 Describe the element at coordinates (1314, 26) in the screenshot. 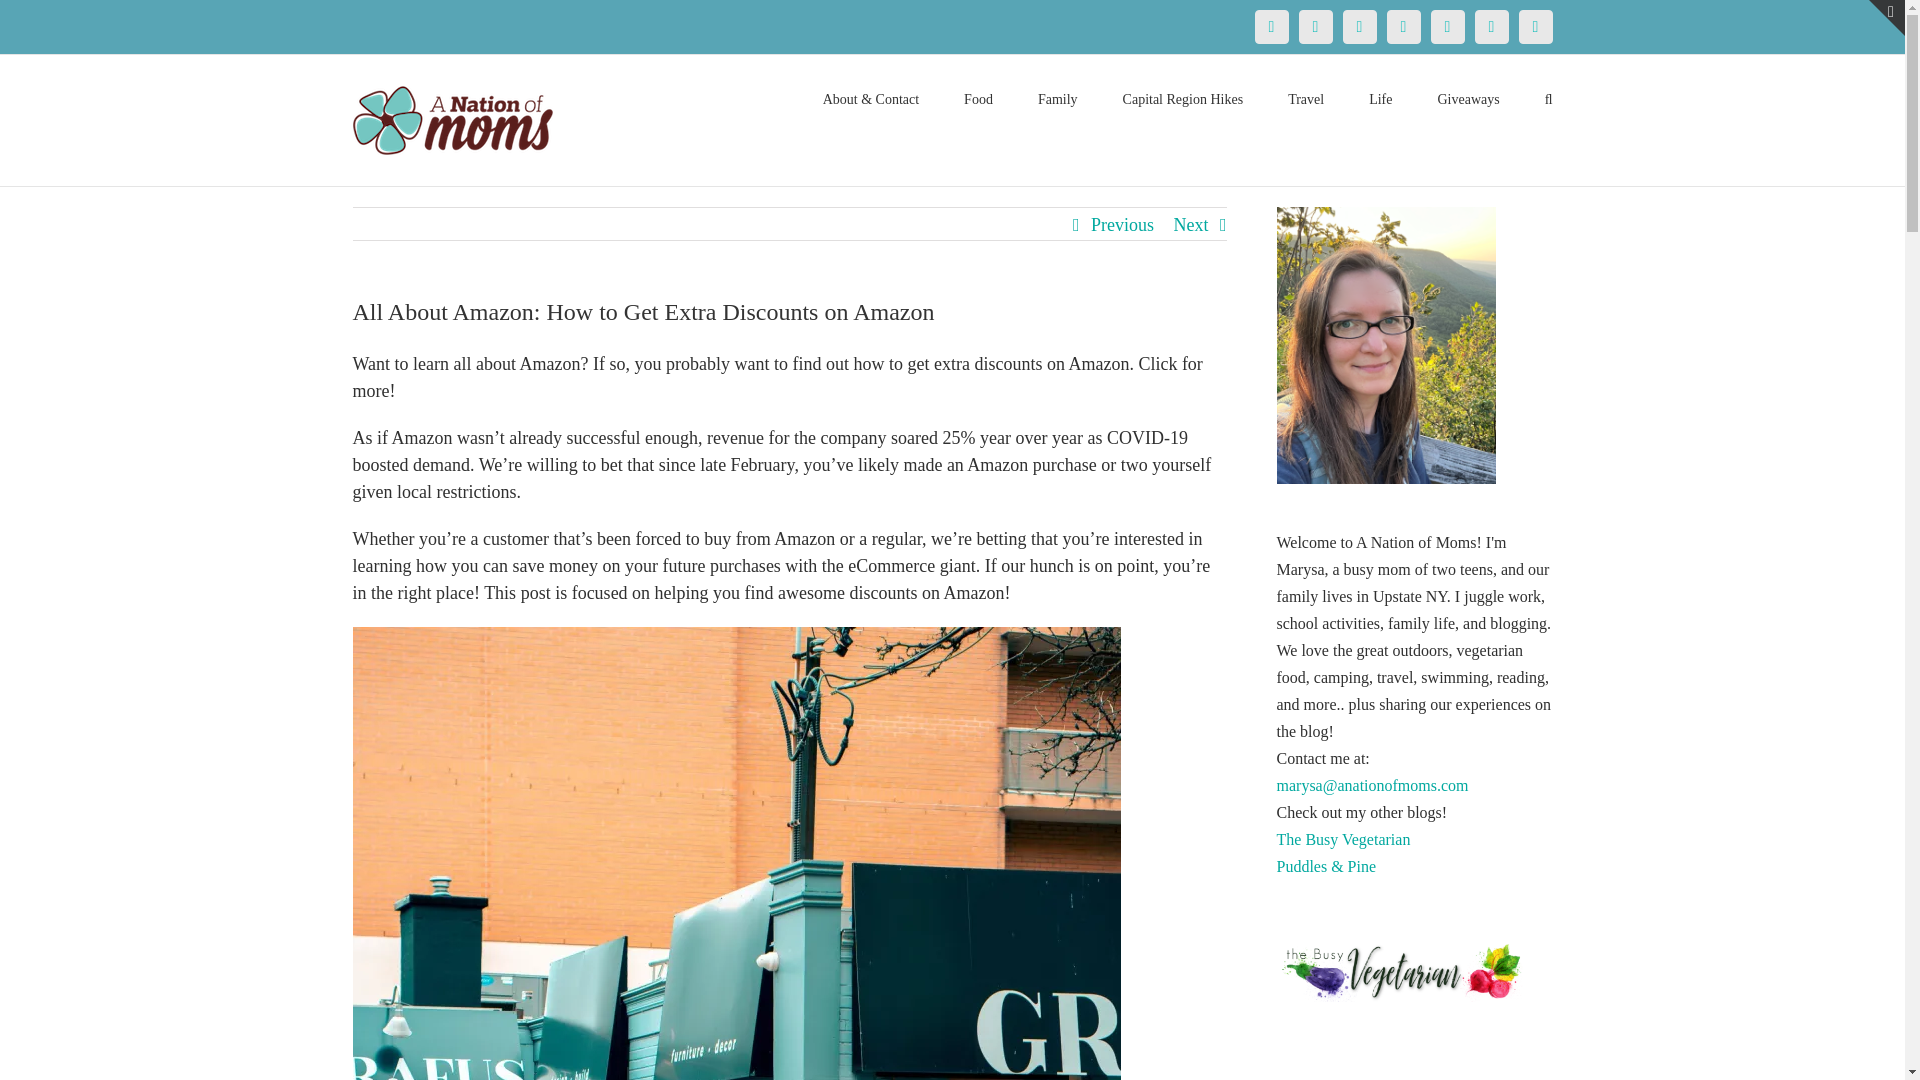

I see `Twitter` at that location.